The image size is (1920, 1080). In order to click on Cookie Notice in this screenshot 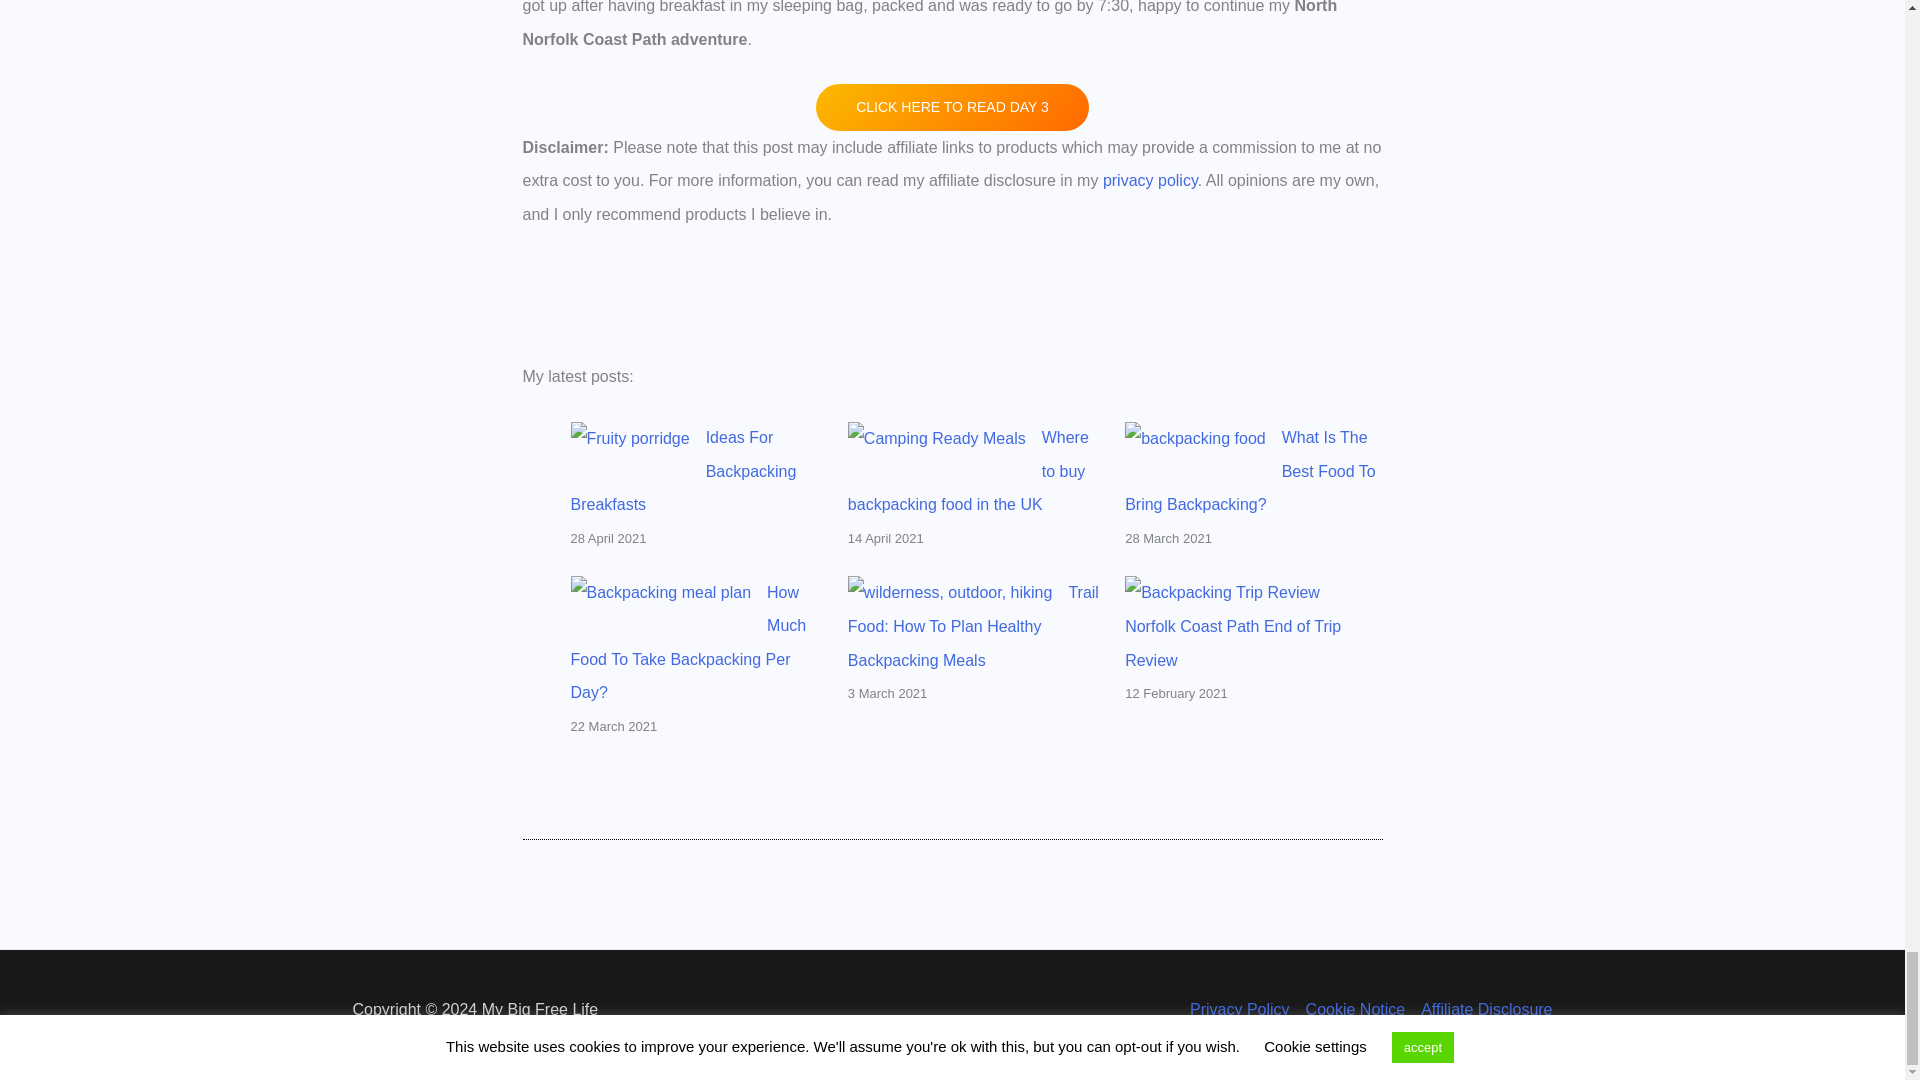, I will do `click(1355, 1009)`.